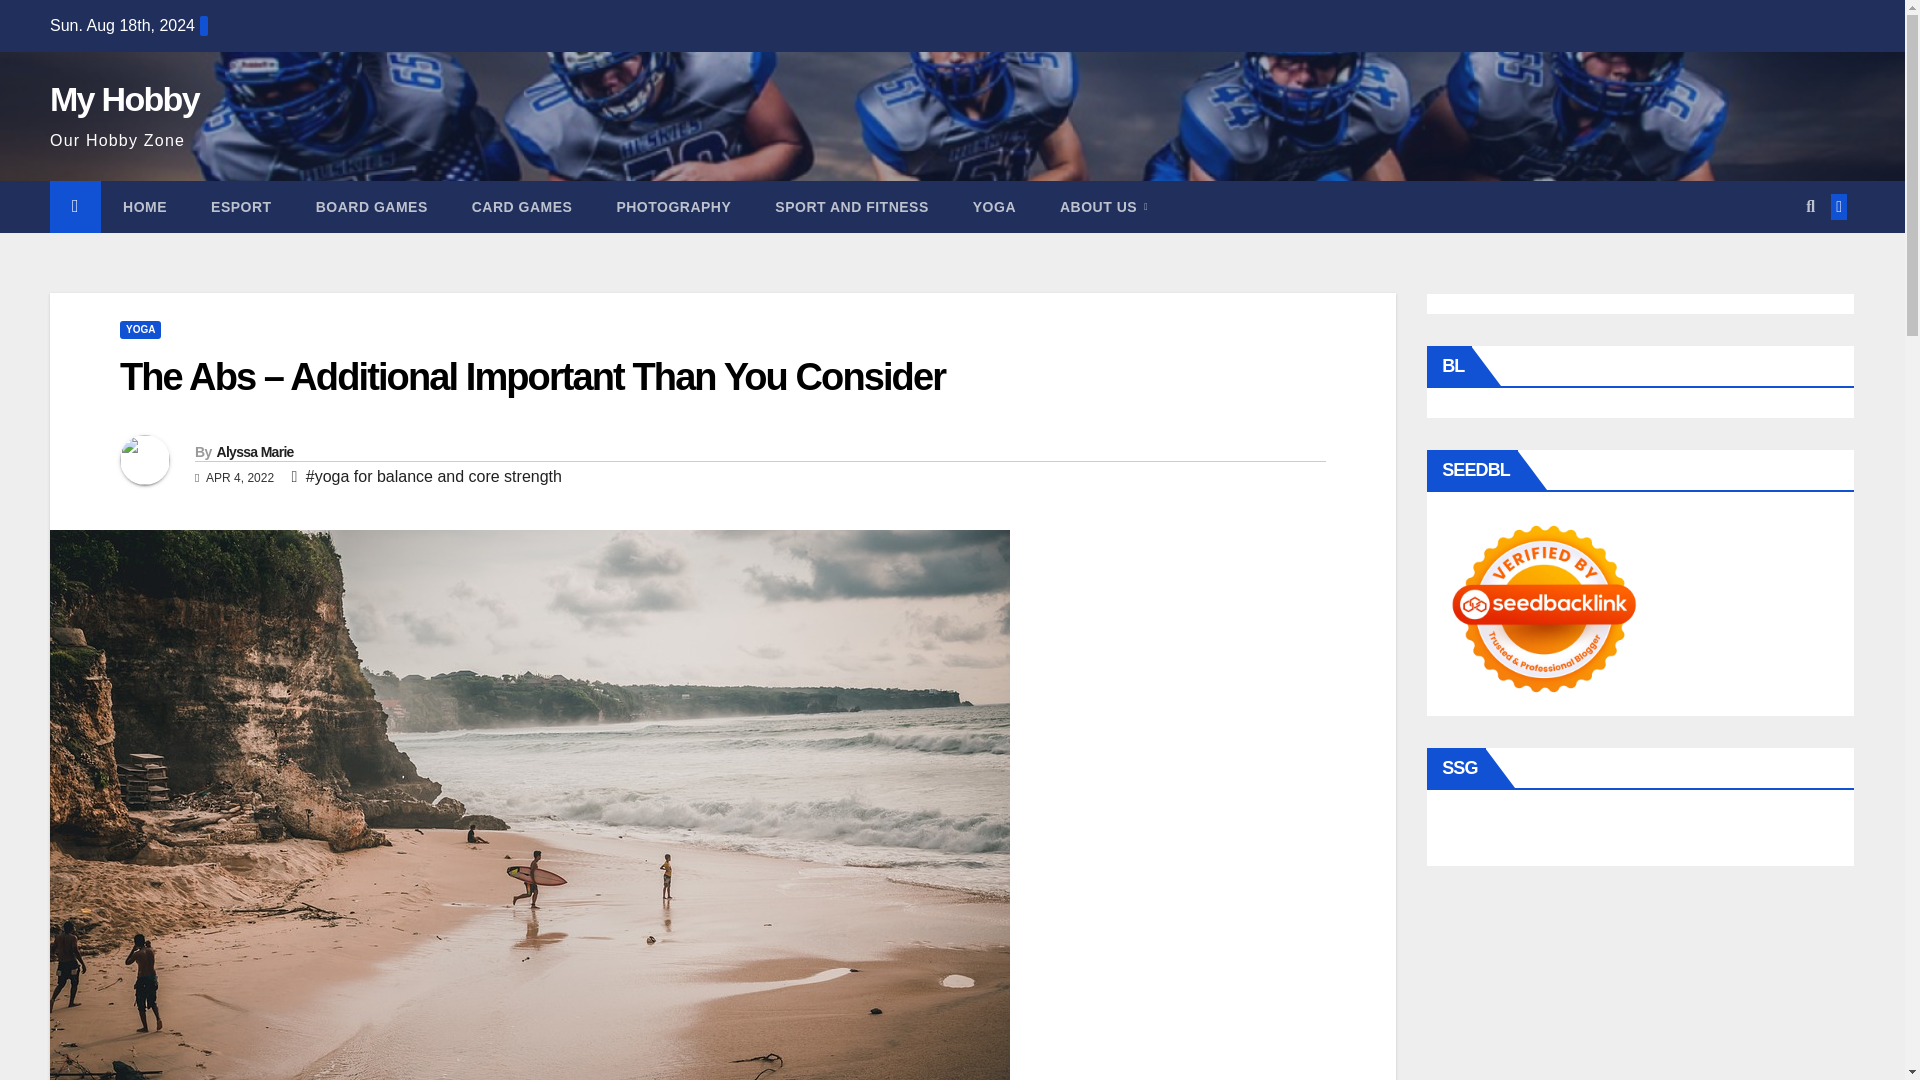  What do you see at coordinates (1104, 207) in the screenshot?
I see `ABOUT US` at bounding box center [1104, 207].